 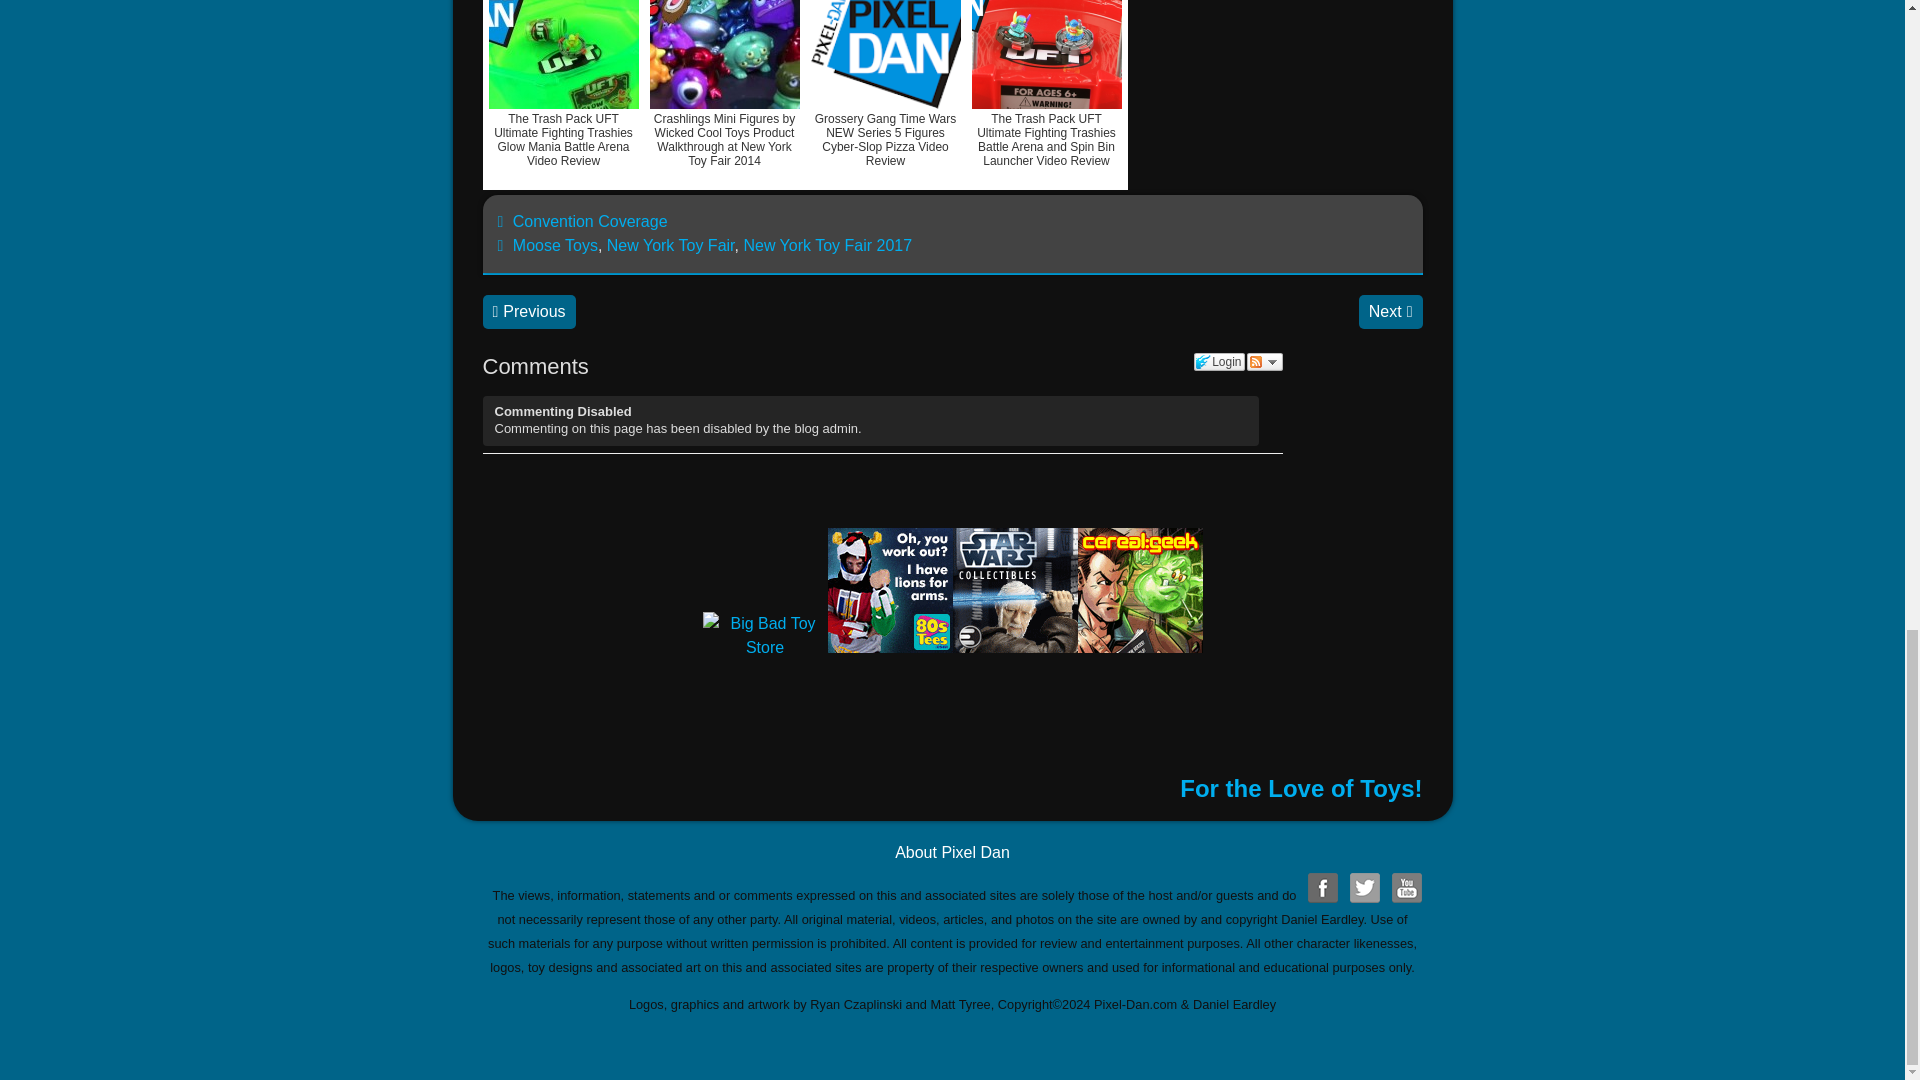 I want to click on Previous, so click(x=528, y=312).